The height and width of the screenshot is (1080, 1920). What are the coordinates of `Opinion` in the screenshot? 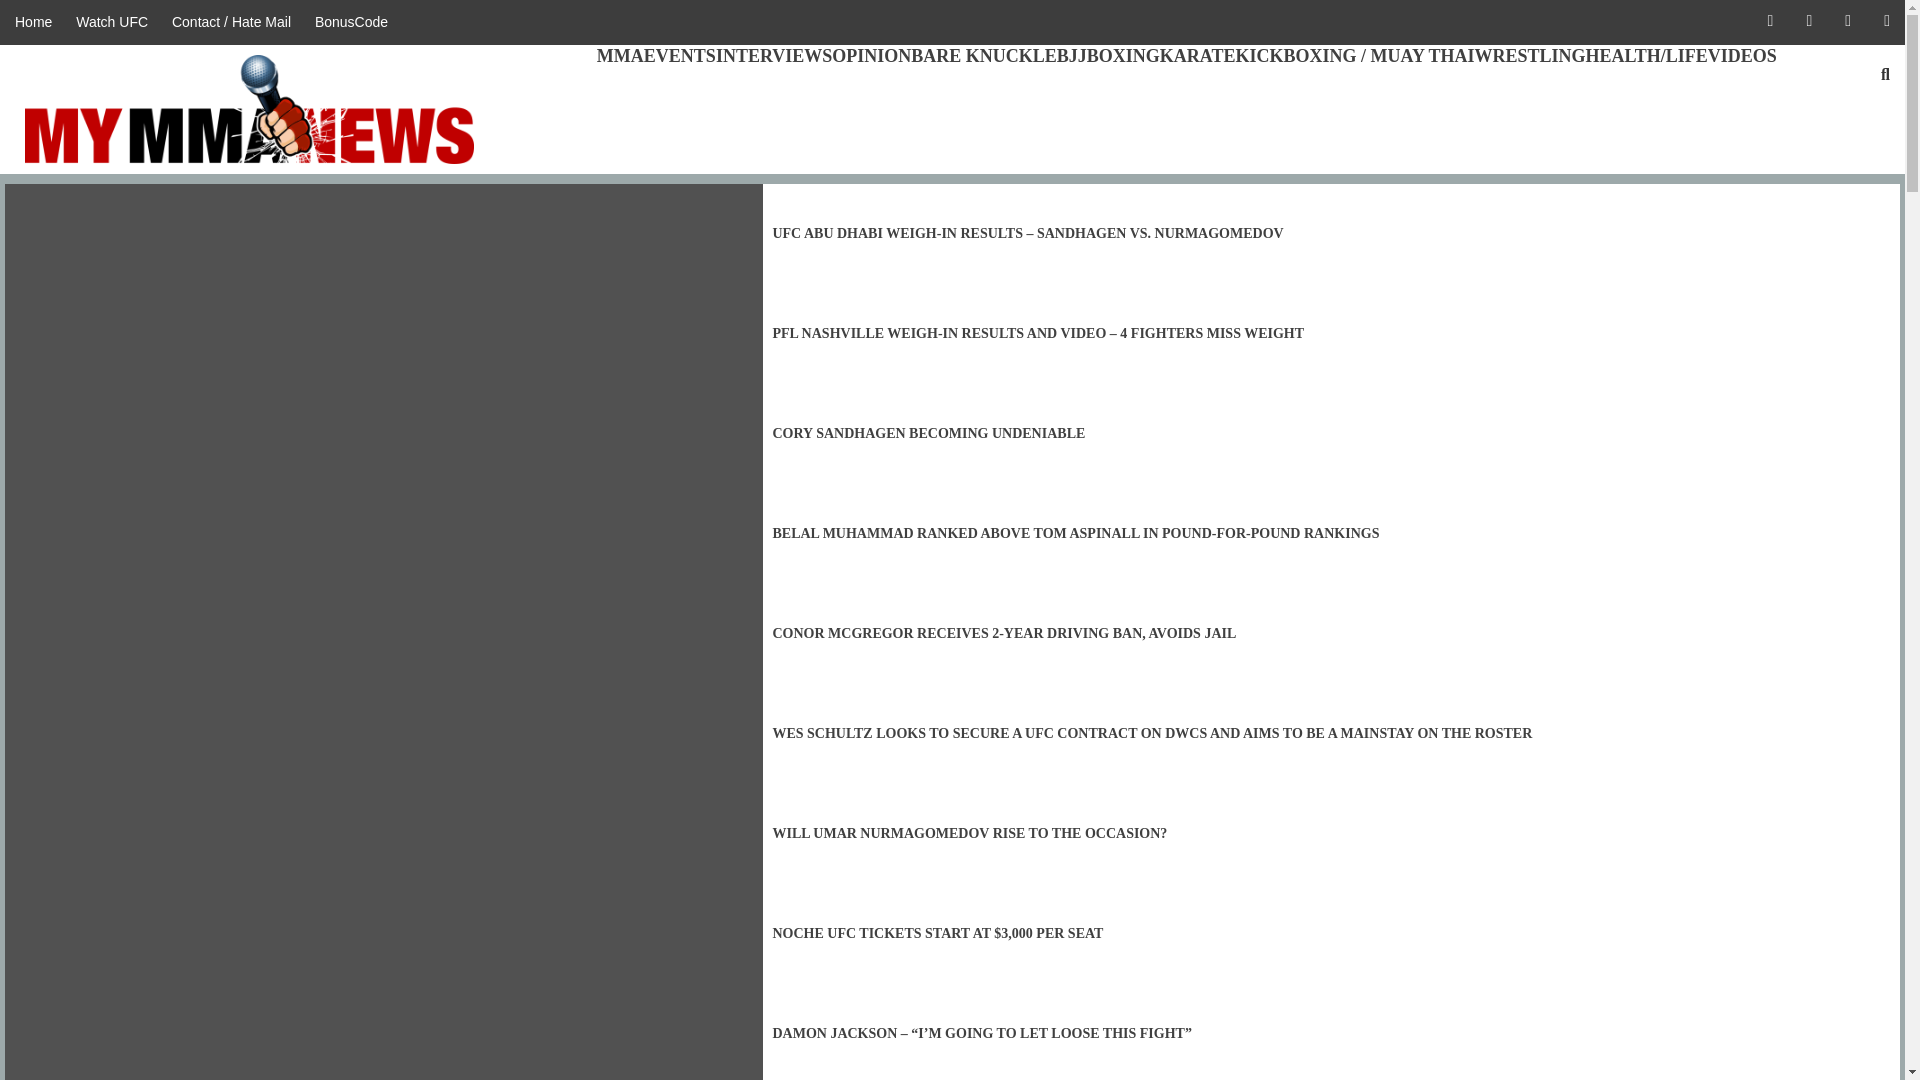 It's located at (870, 56).